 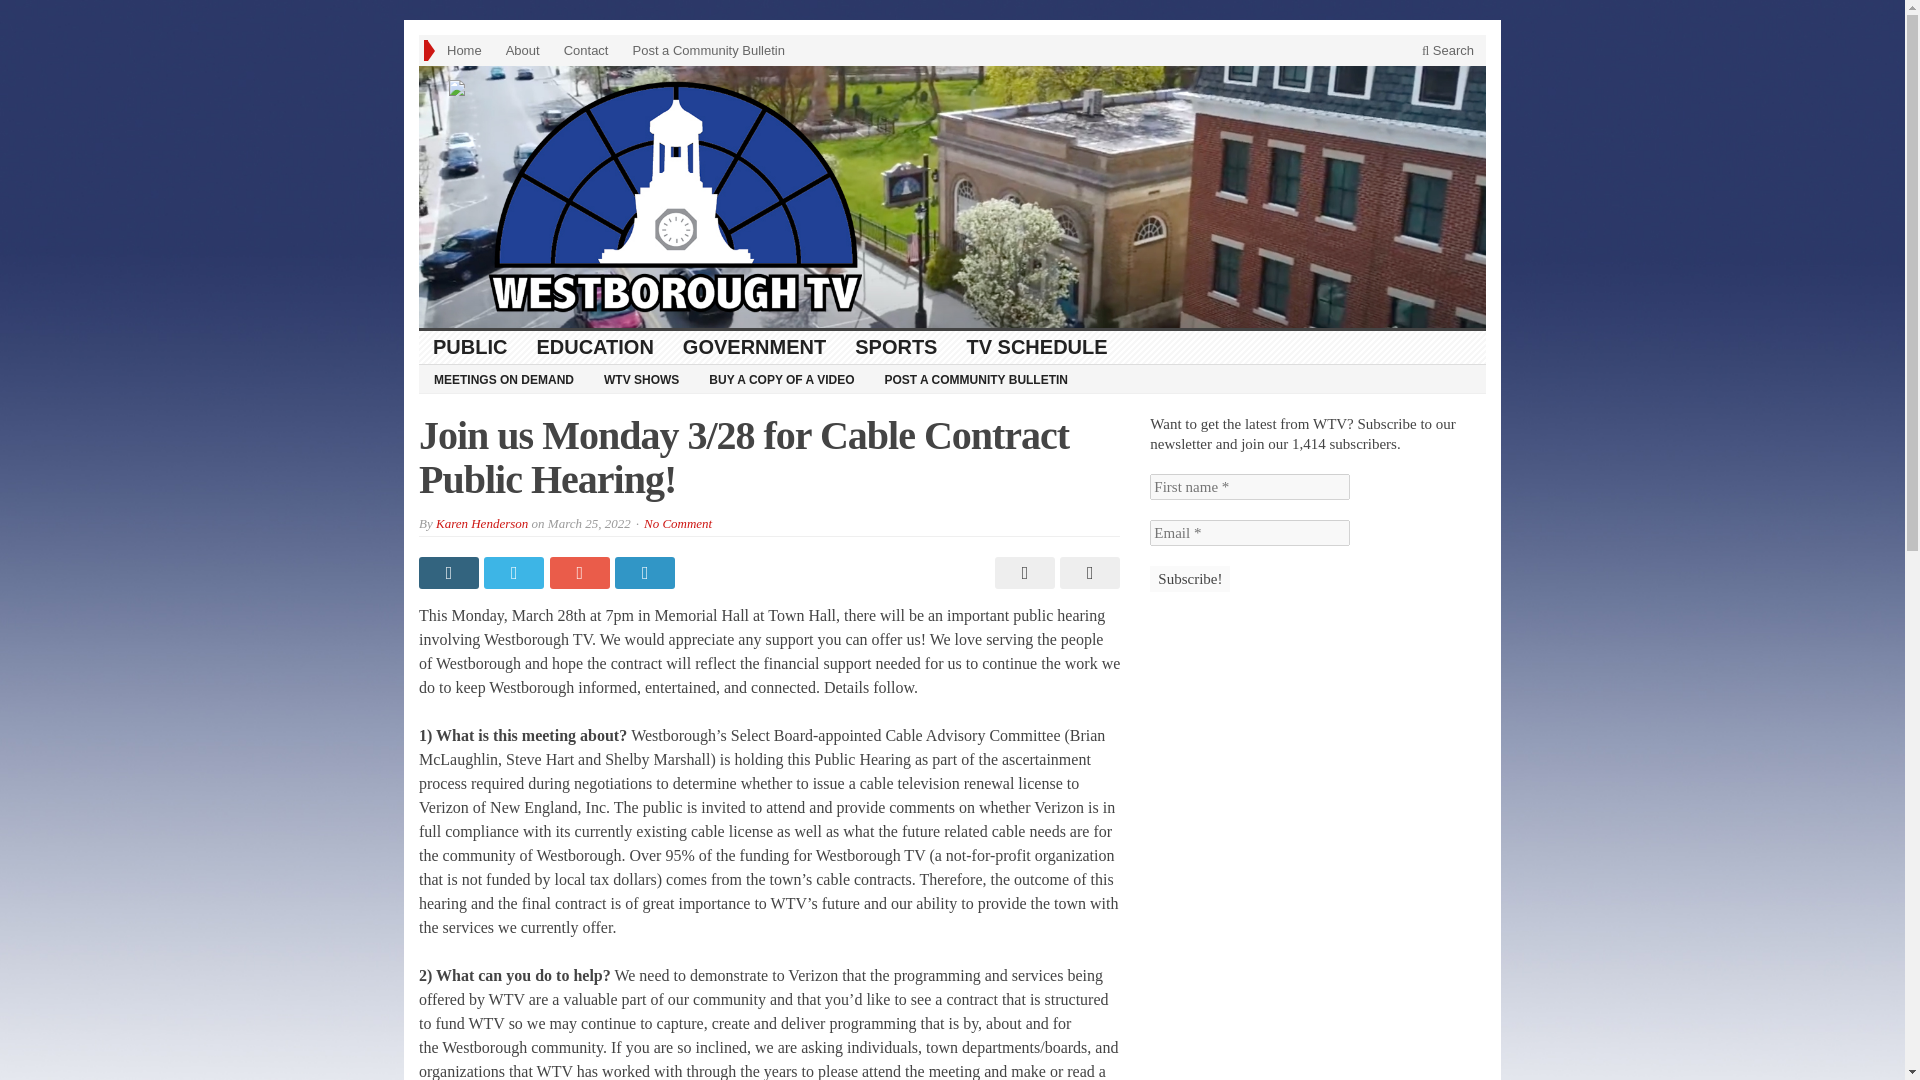 I want to click on Home, so click(x=464, y=50).